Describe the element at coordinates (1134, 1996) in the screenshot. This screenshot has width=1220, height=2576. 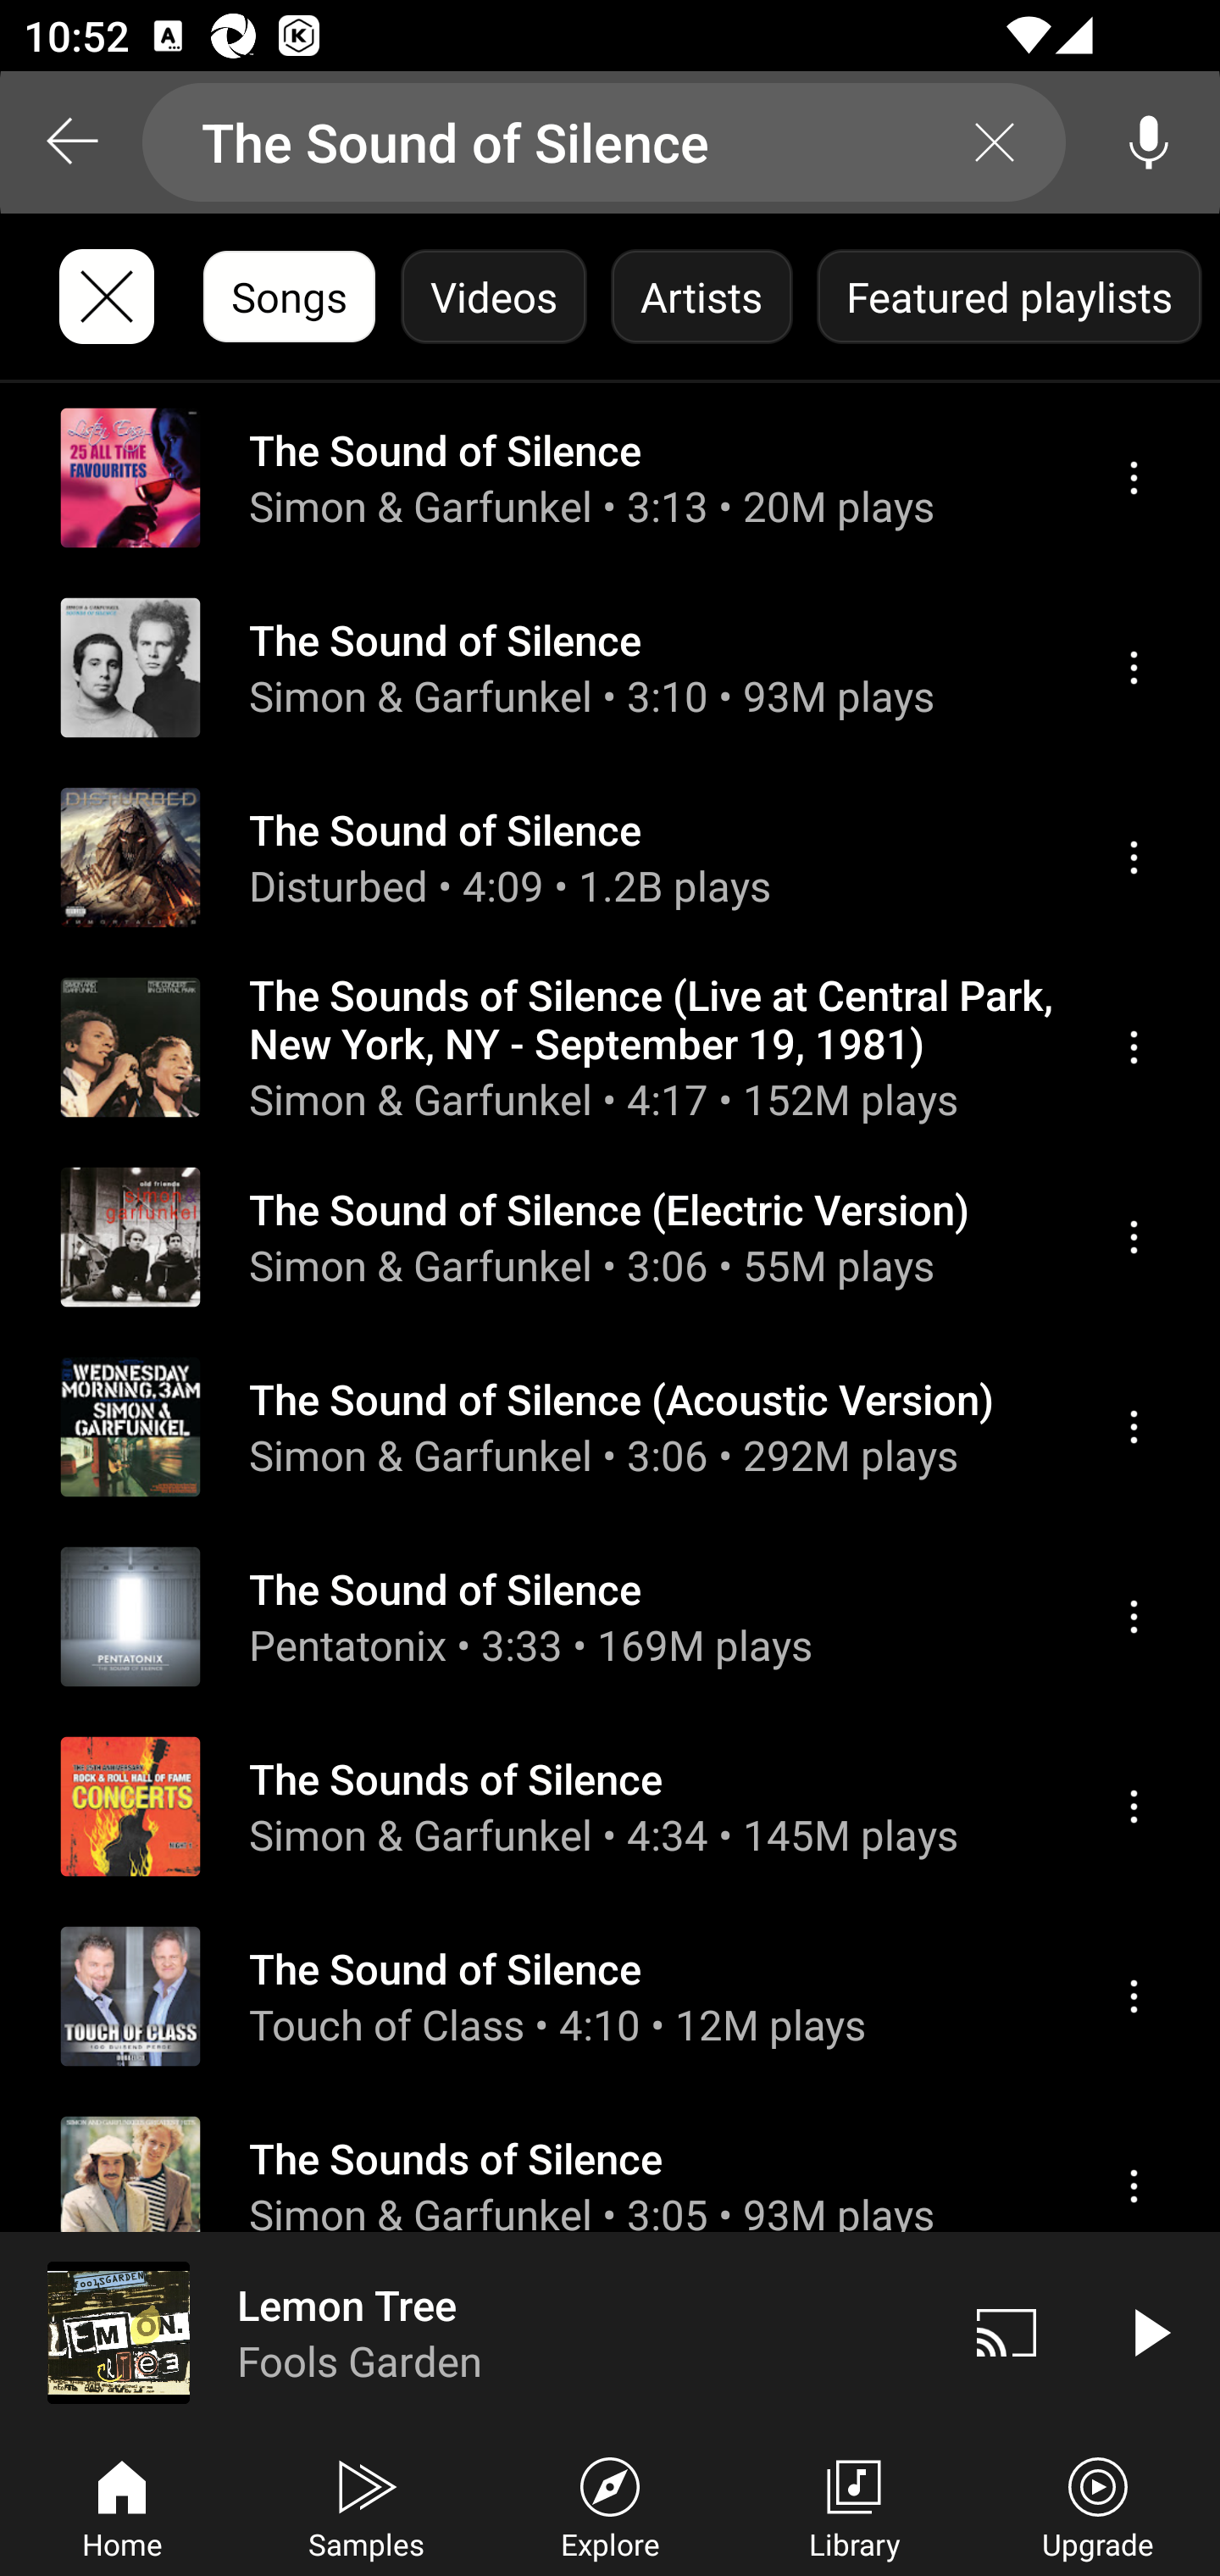
I see `Menu` at that location.